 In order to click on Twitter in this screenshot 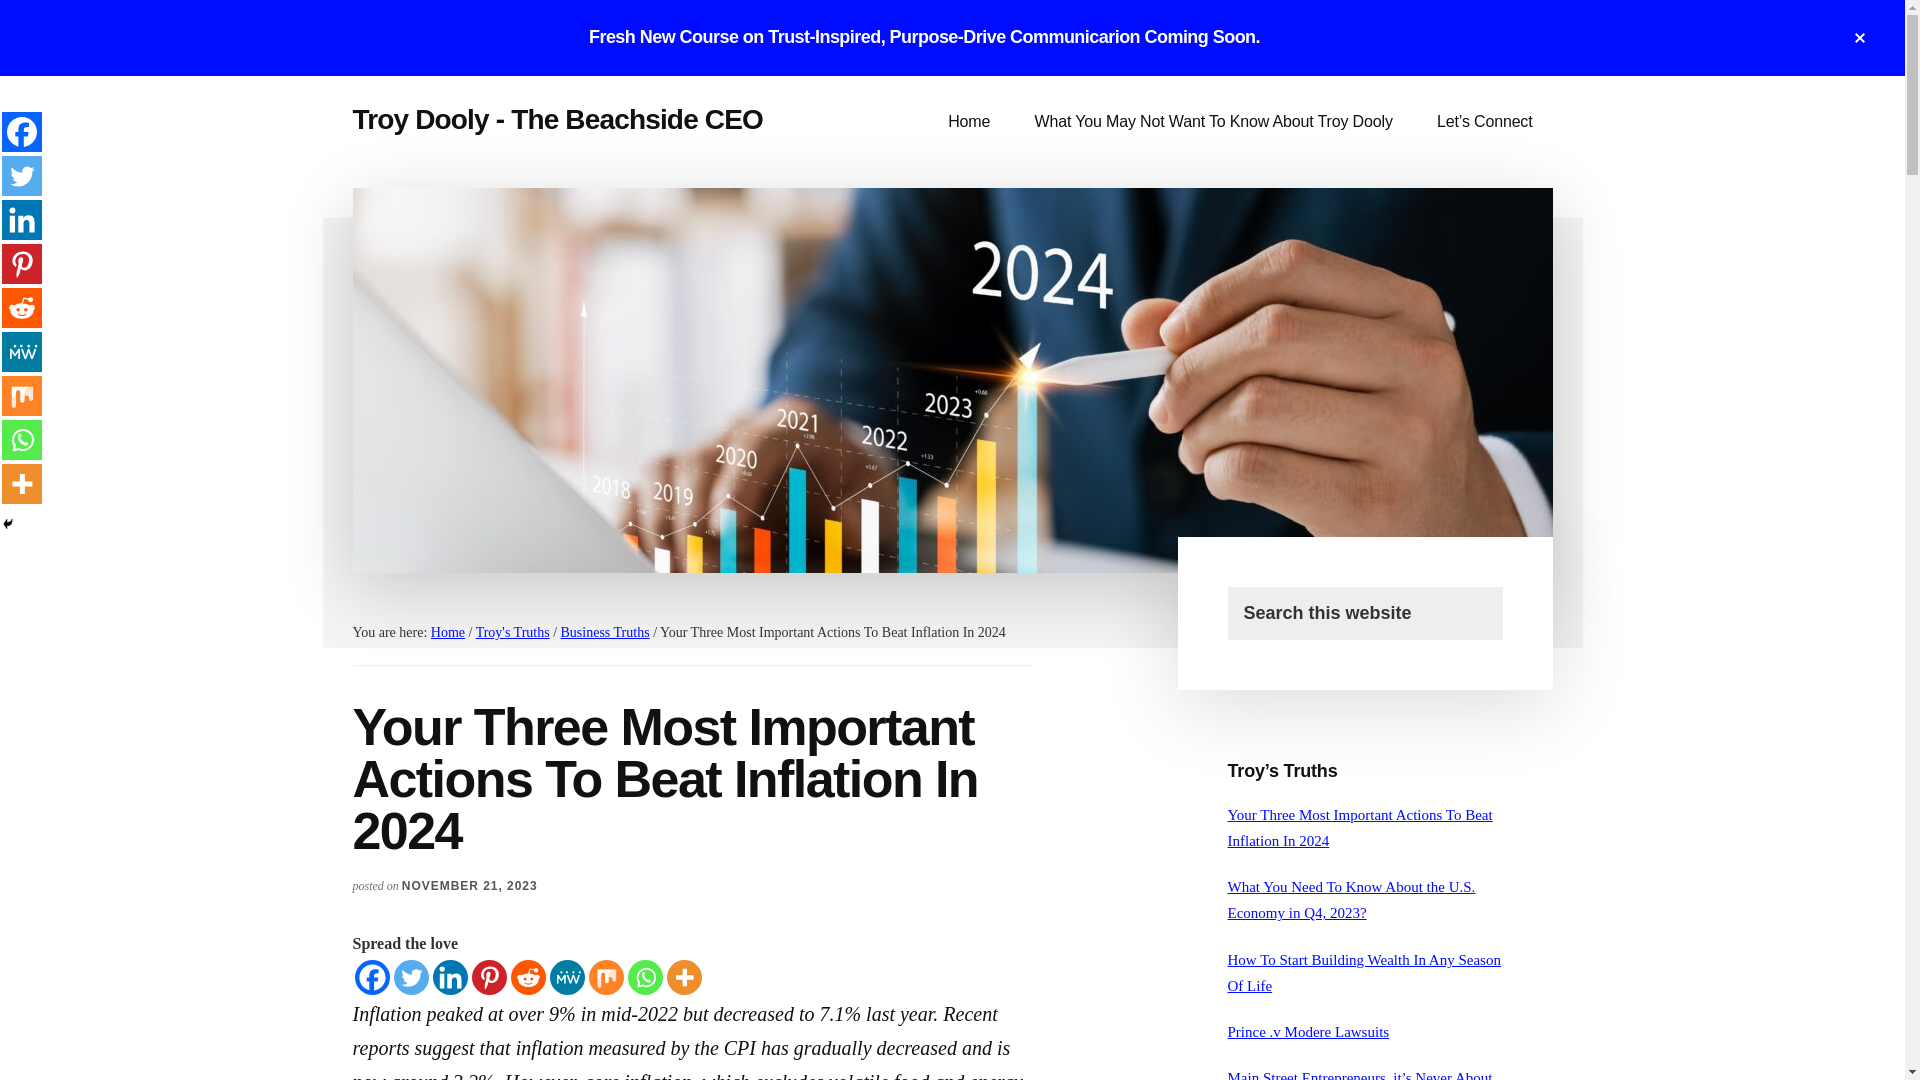, I will do `click(410, 977)`.